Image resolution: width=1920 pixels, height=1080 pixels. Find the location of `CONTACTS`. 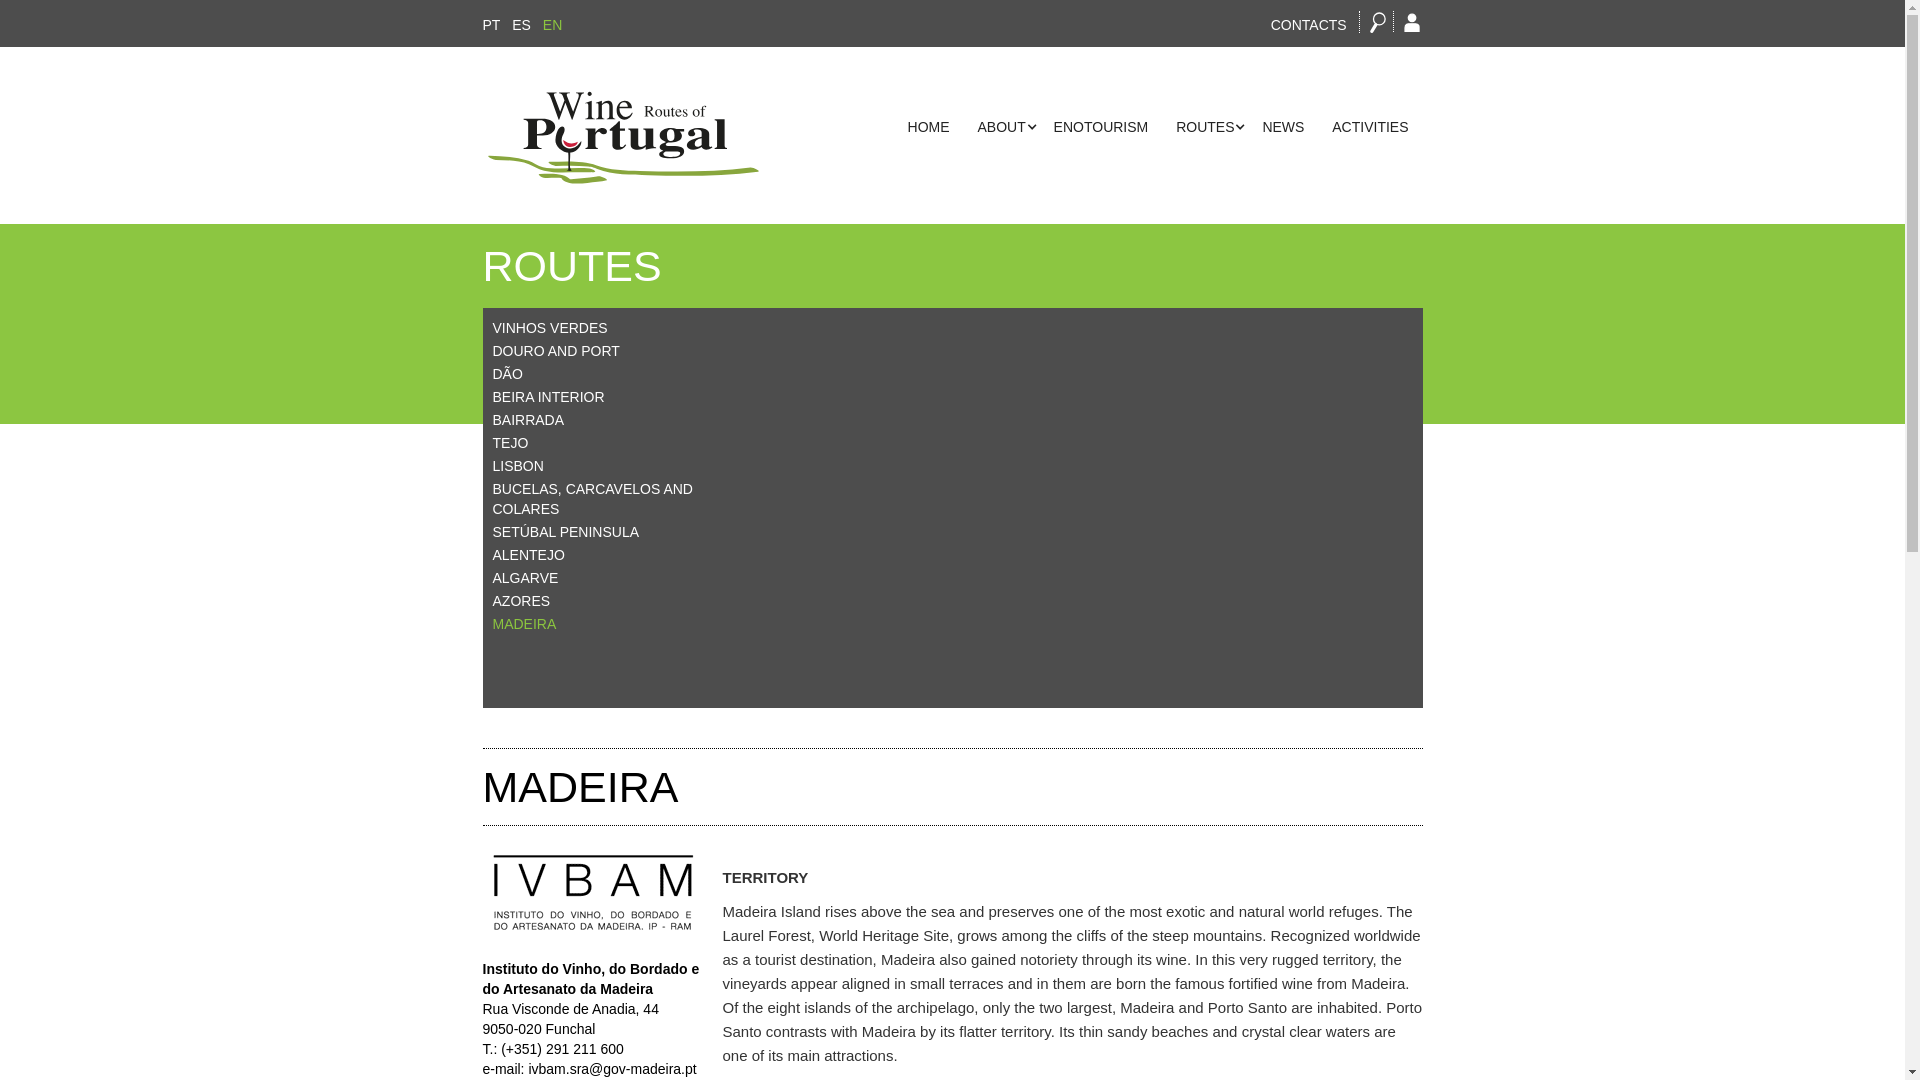

CONTACTS is located at coordinates (1309, 25).